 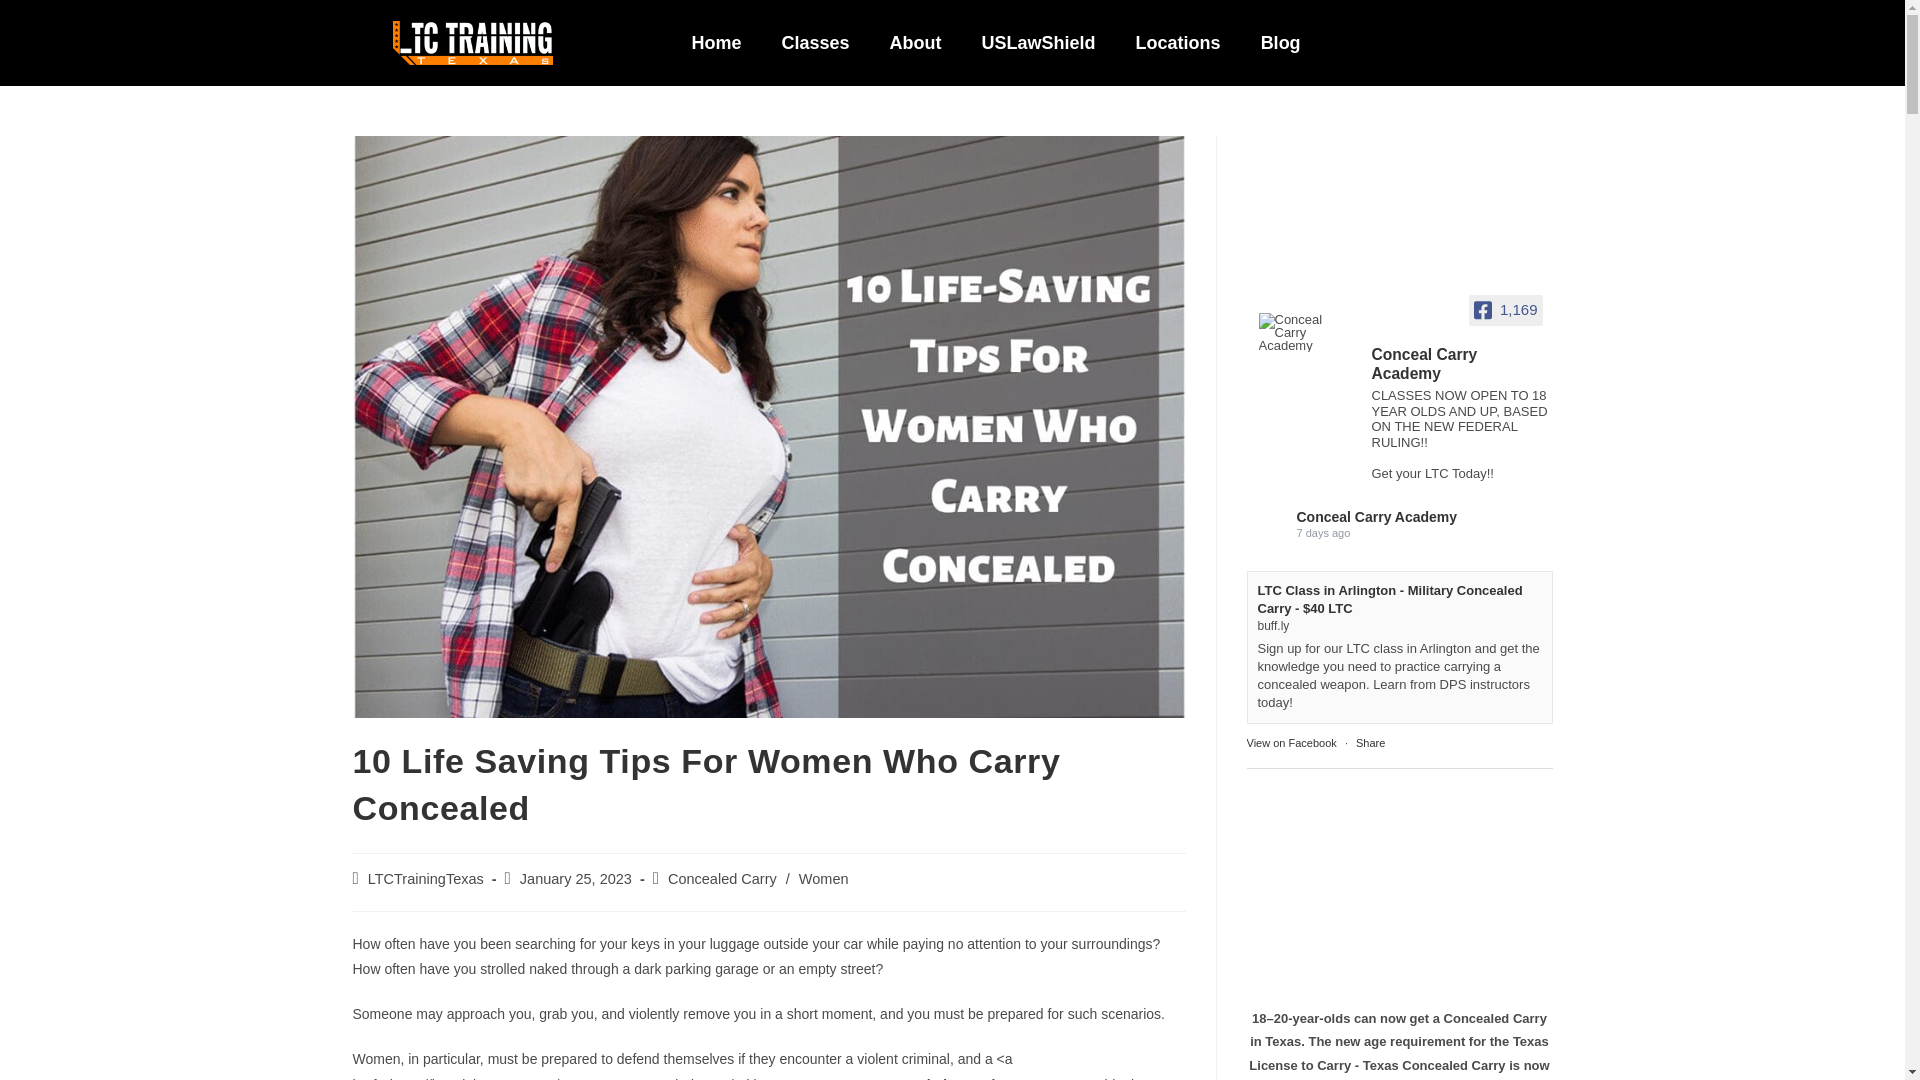 I want to click on Locations, so click(x=1178, y=42).